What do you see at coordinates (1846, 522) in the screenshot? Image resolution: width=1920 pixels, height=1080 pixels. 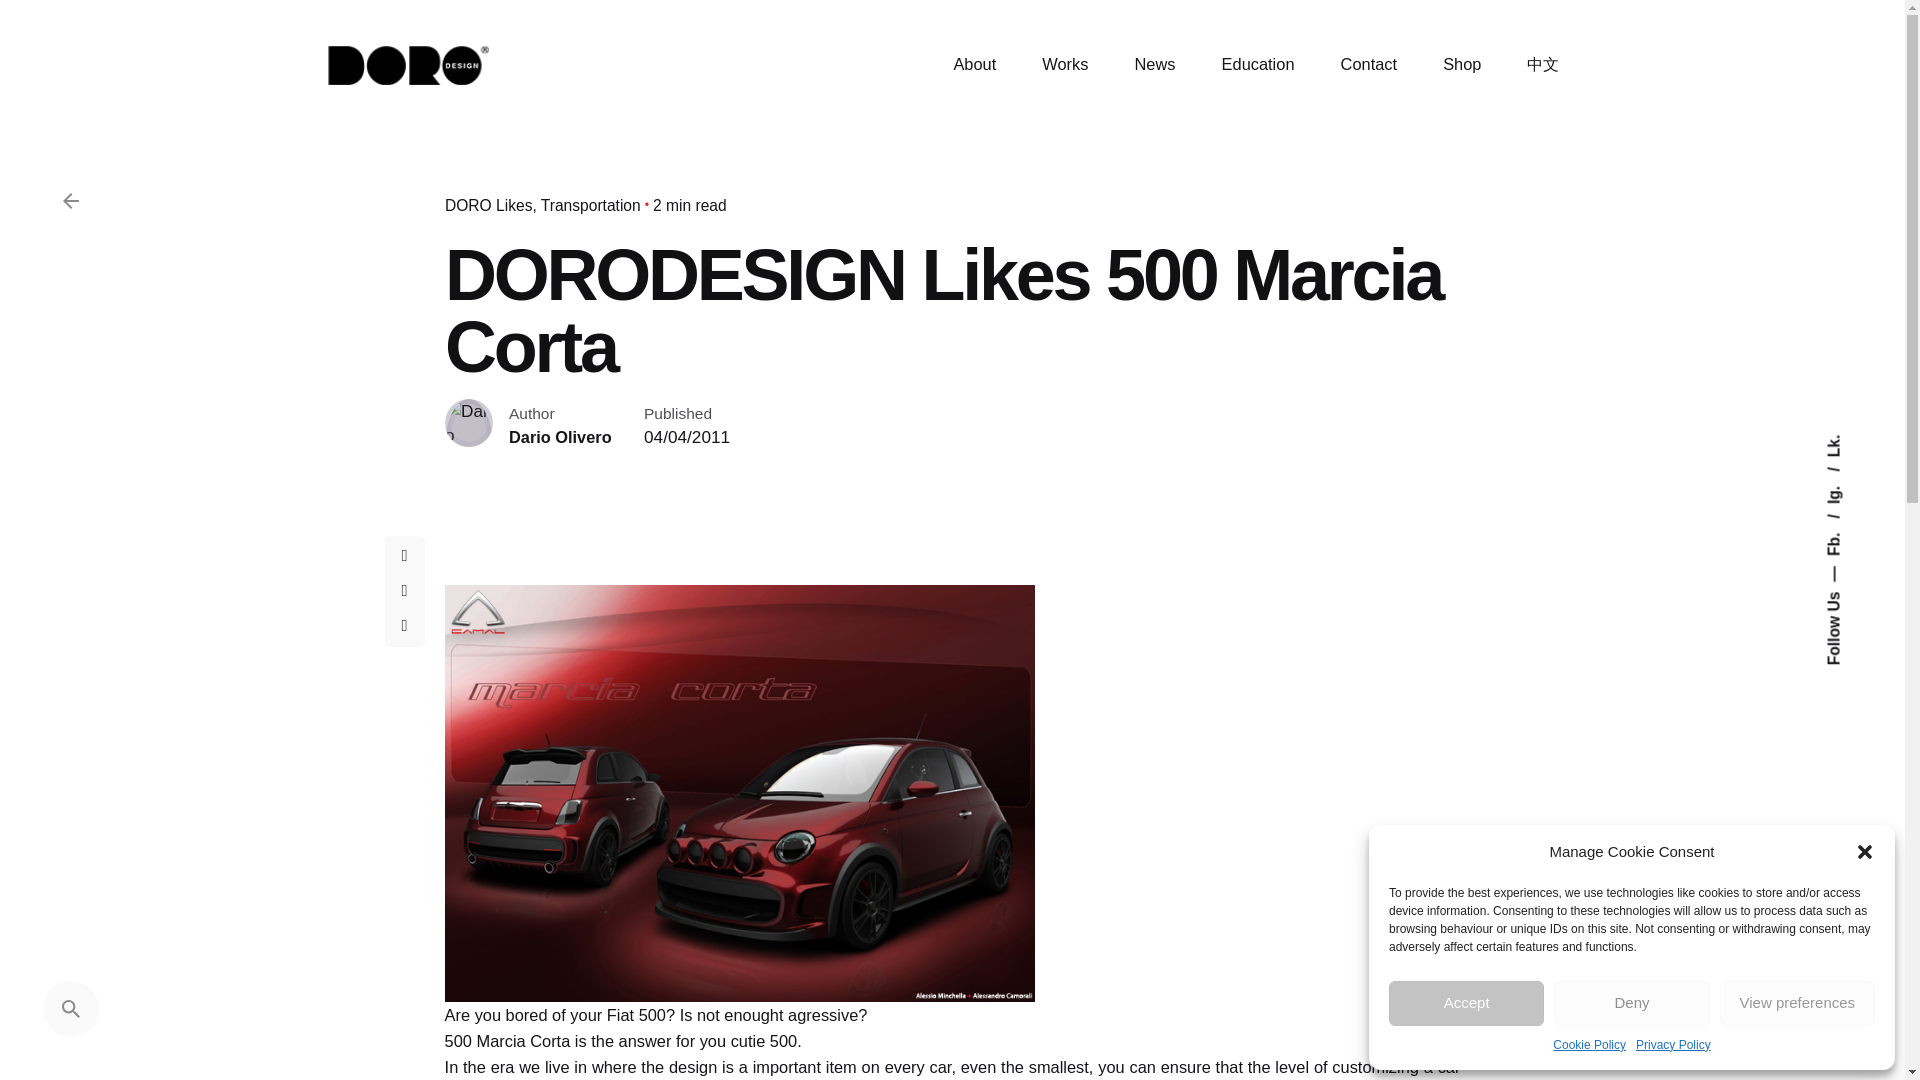 I see `Fb.` at bounding box center [1846, 522].